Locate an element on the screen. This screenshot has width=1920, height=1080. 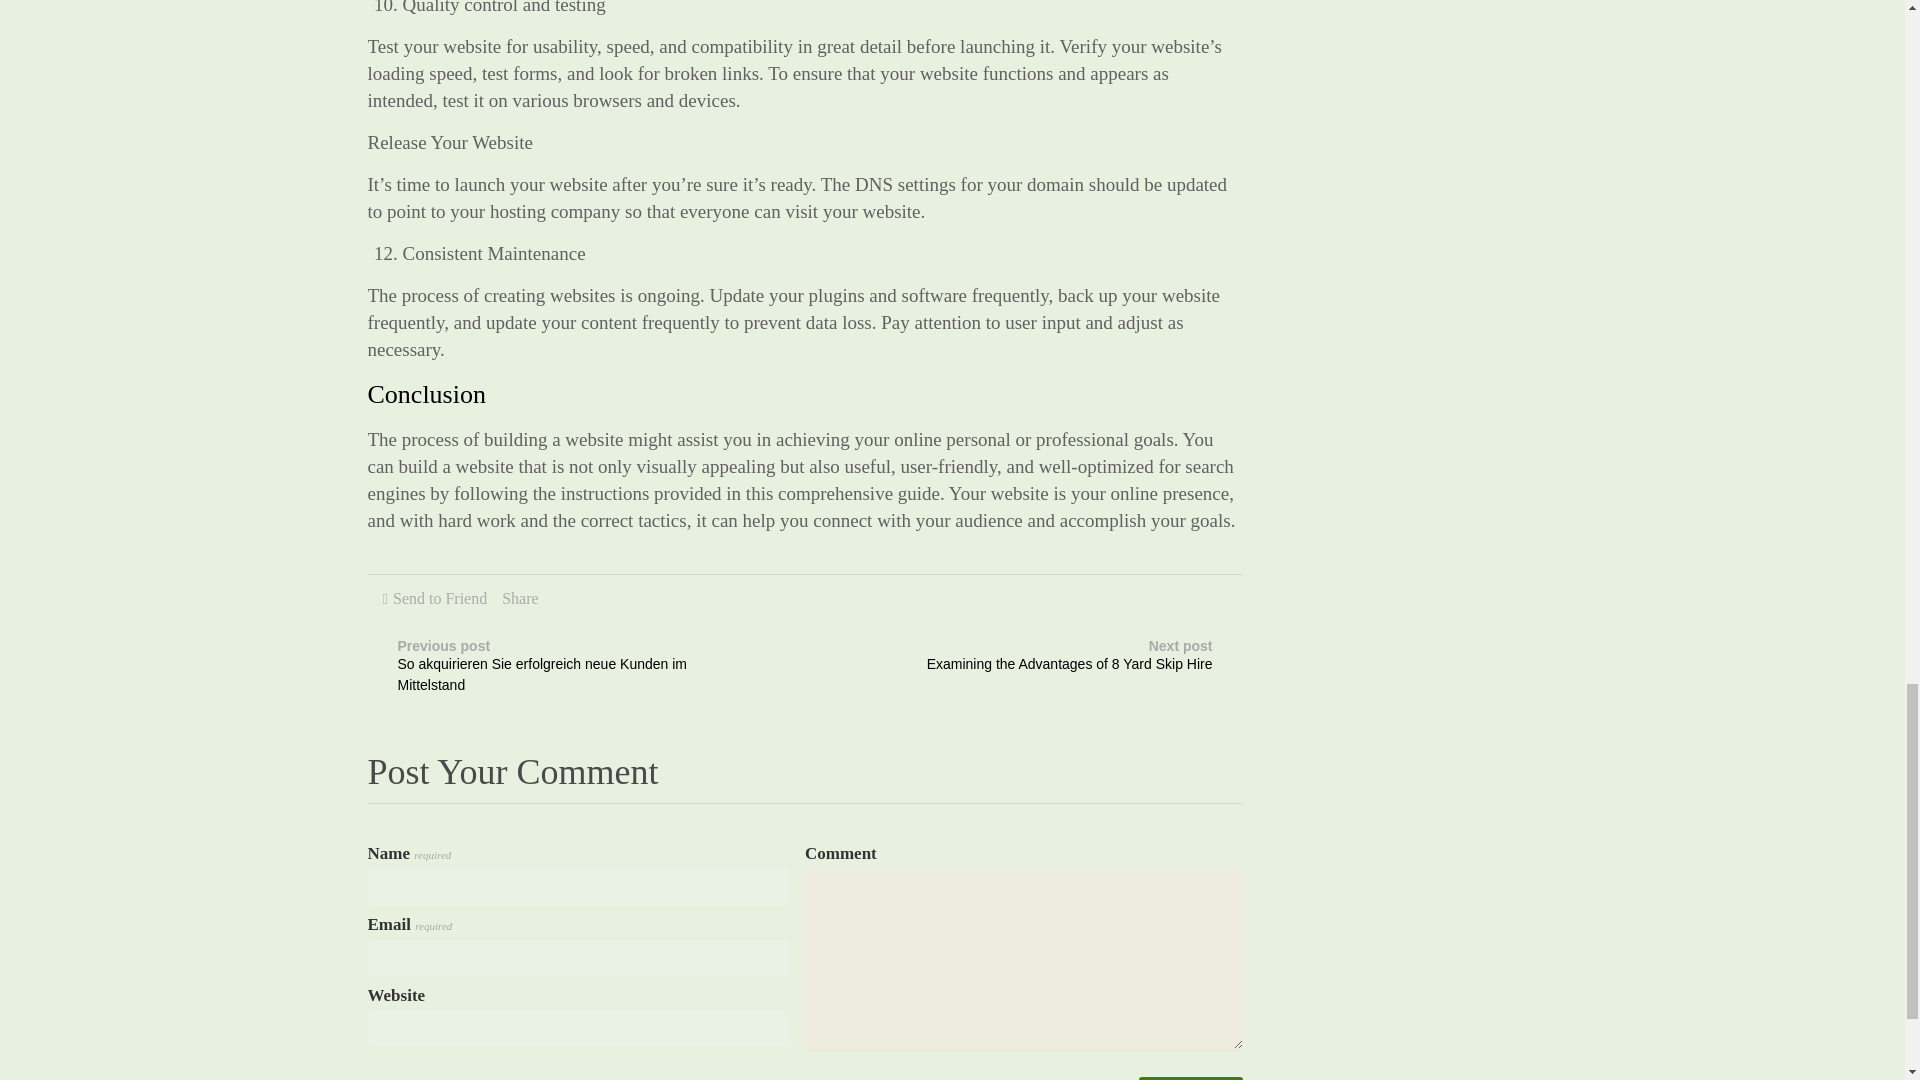
Submit is located at coordinates (1052, 658).